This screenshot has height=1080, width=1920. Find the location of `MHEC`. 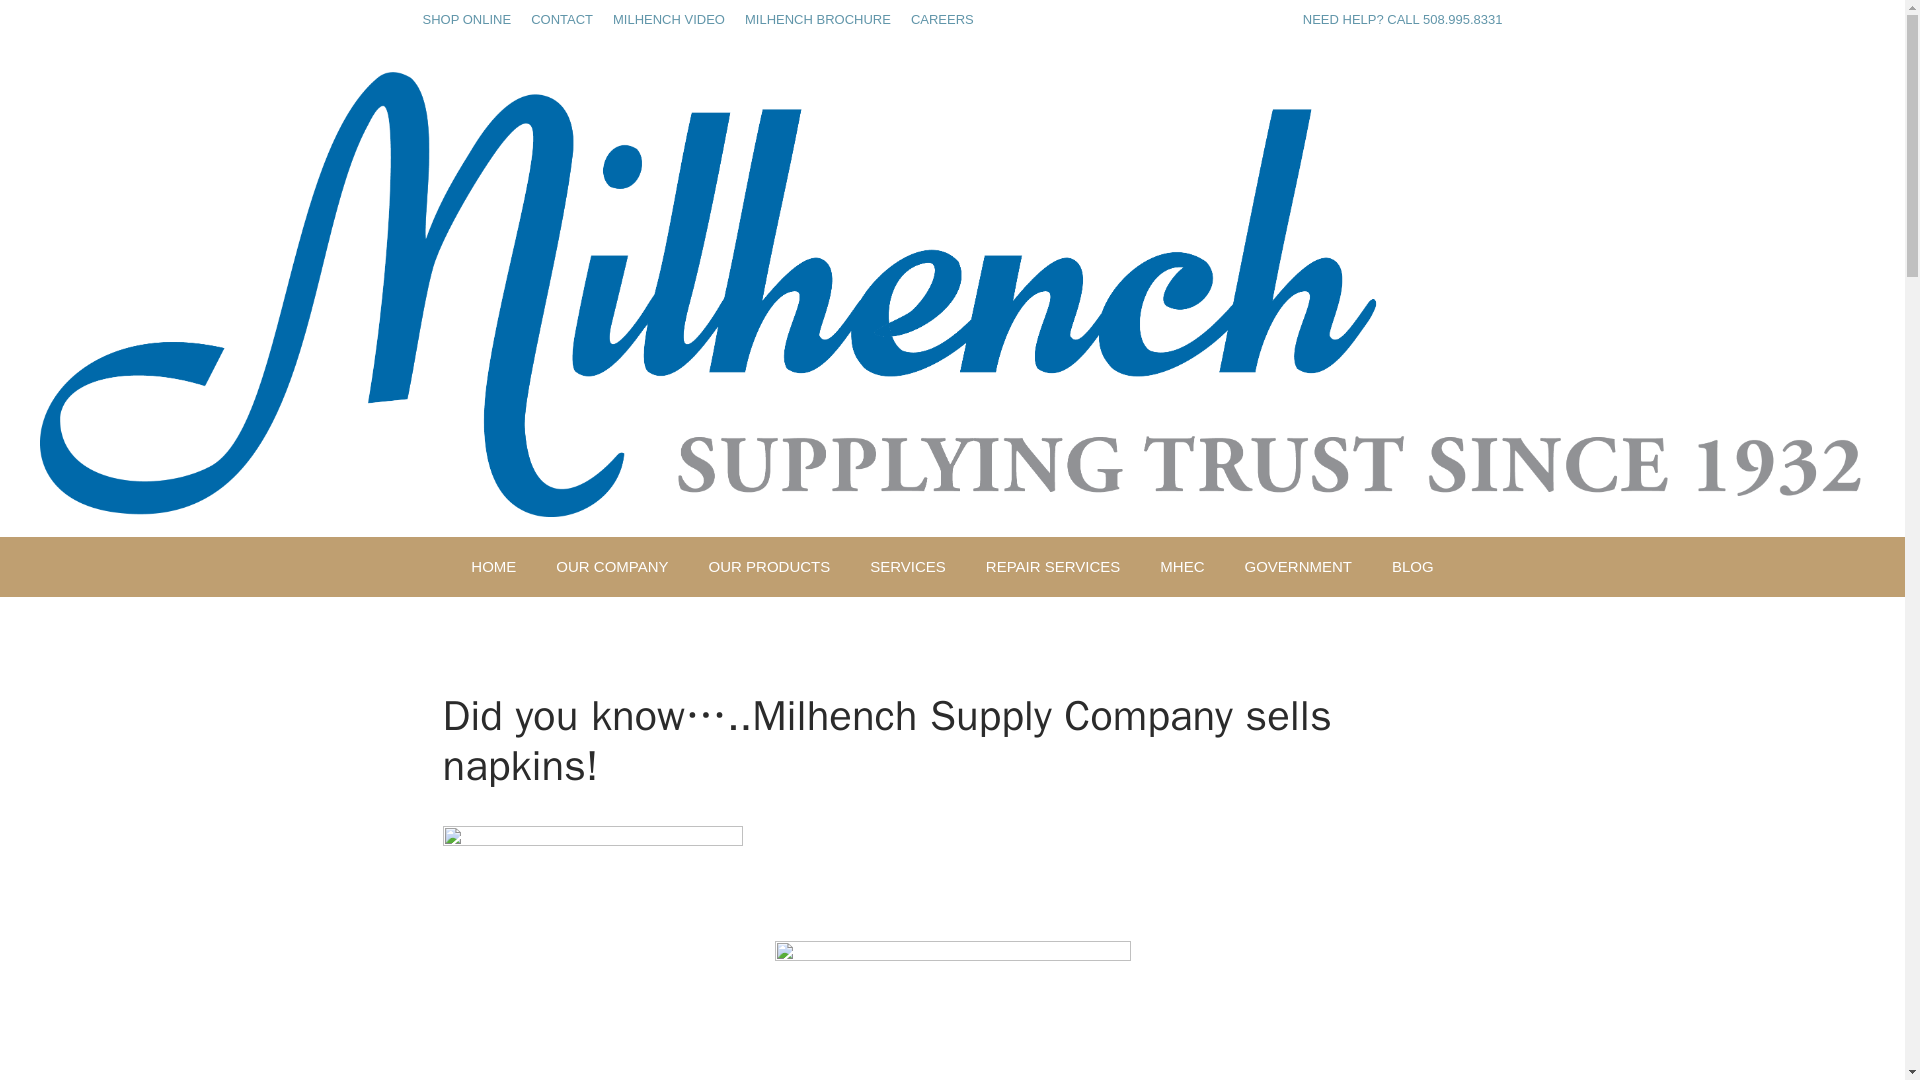

MHEC is located at coordinates (1182, 566).